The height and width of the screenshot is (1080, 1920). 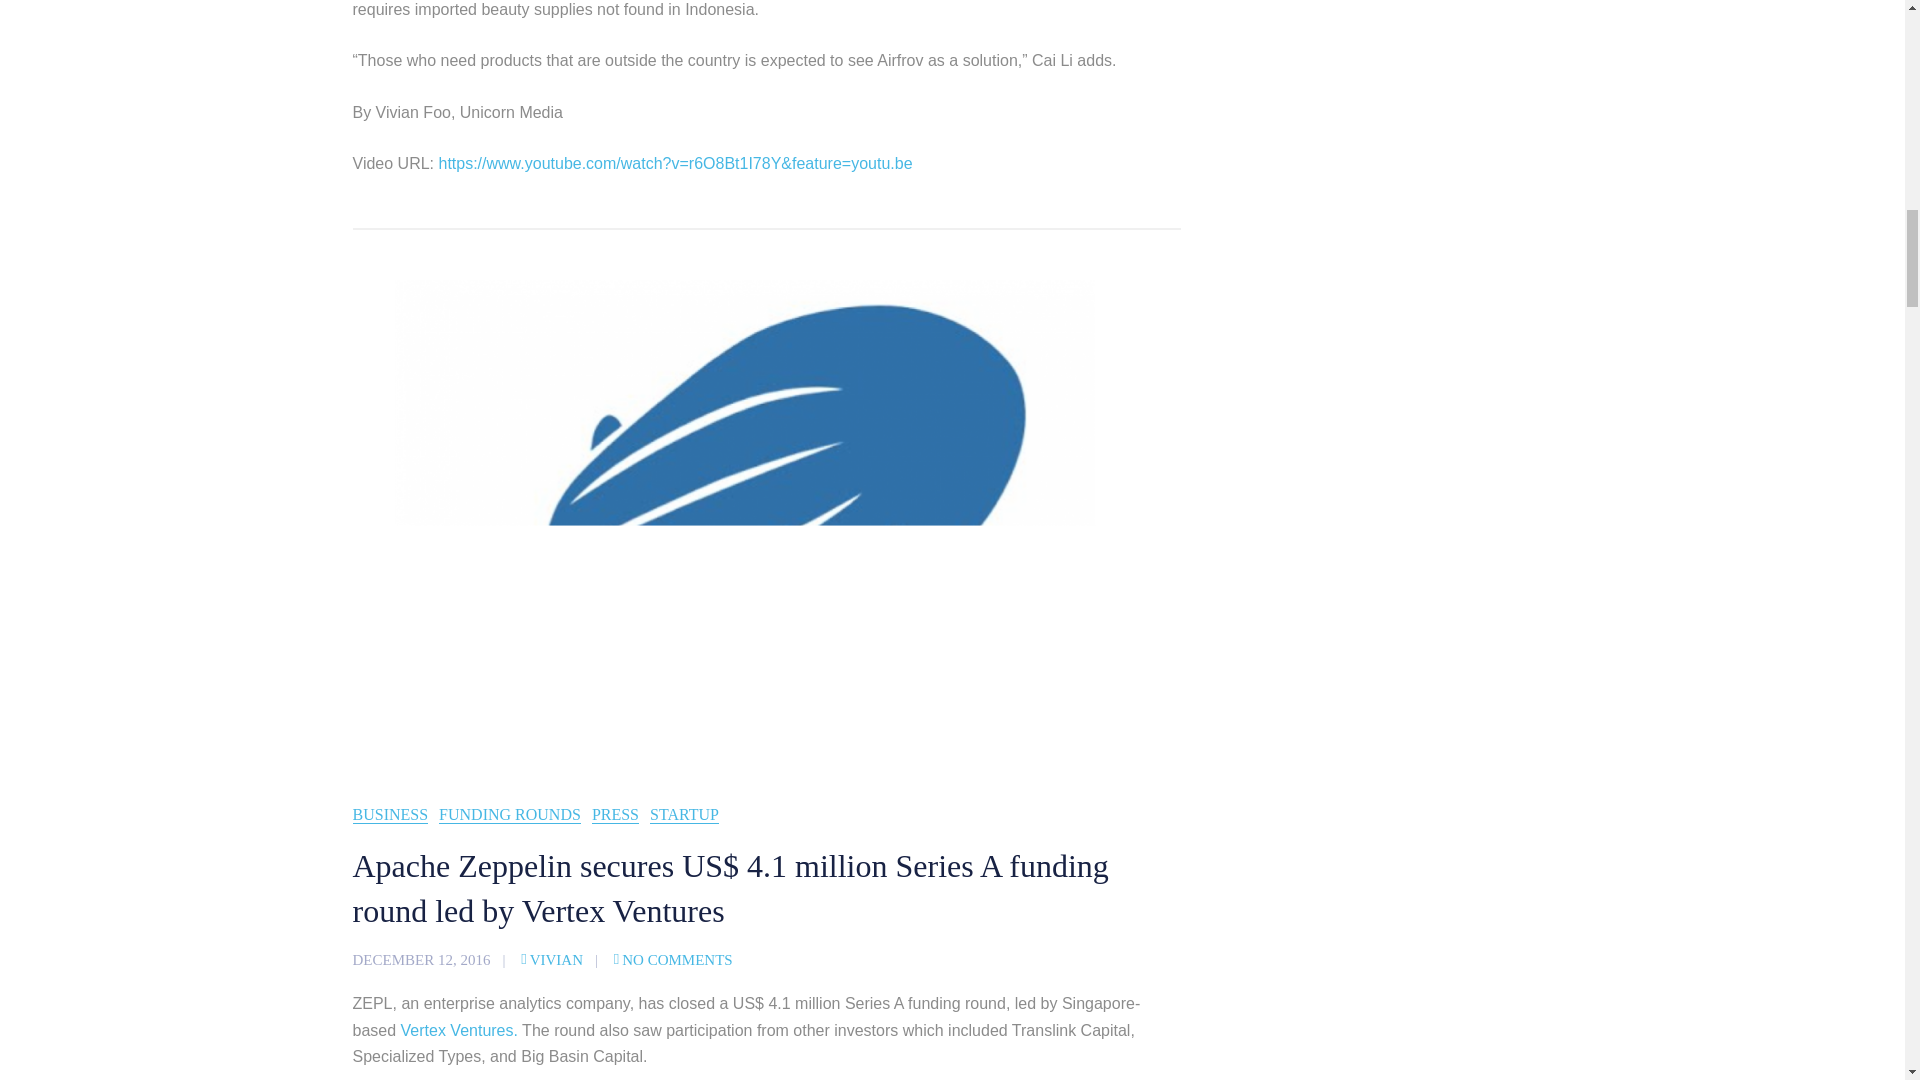 What do you see at coordinates (674, 959) in the screenshot?
I see `NO COMMENTS` at bounding box center [674, 959].